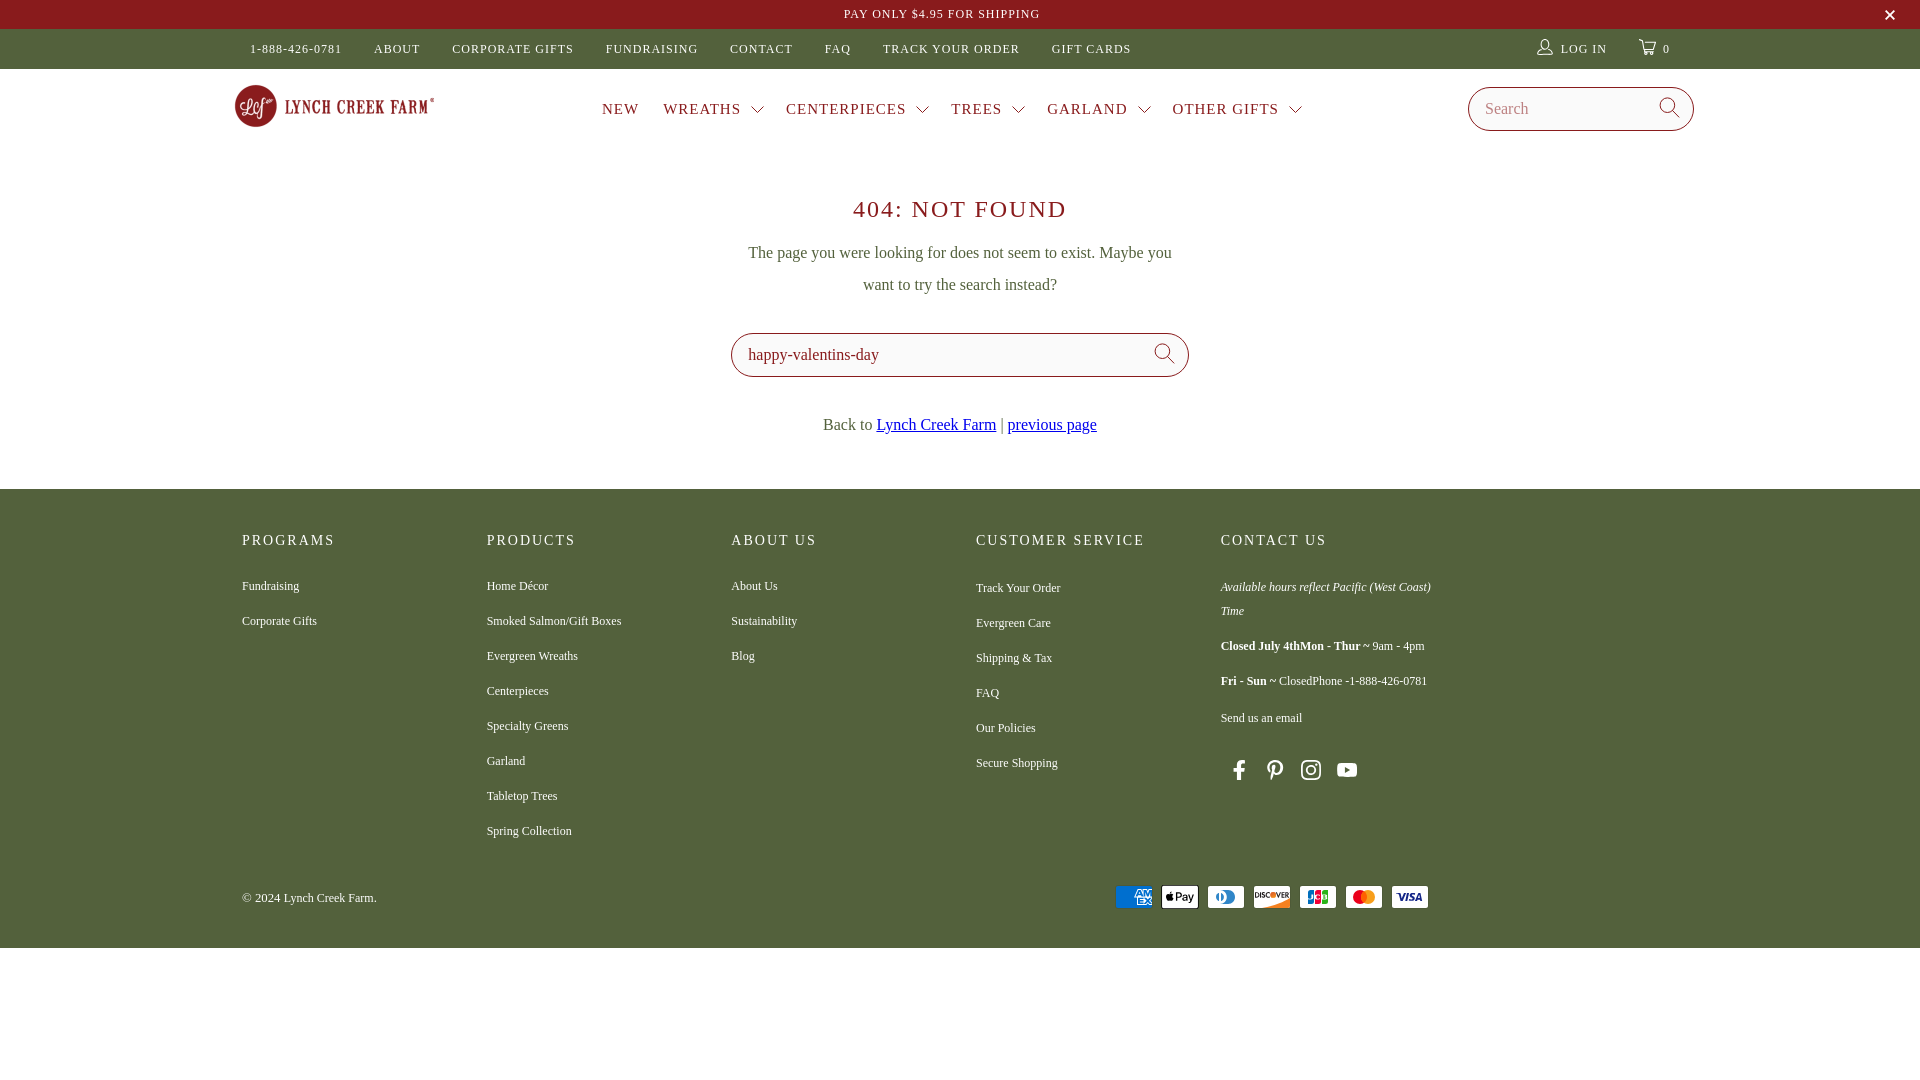 This screenshot has height=1080, width=1920. What do you see at coordinates (1318, 896) in the screenshot?
I see `JCB` at bounding box center [1318, 896].